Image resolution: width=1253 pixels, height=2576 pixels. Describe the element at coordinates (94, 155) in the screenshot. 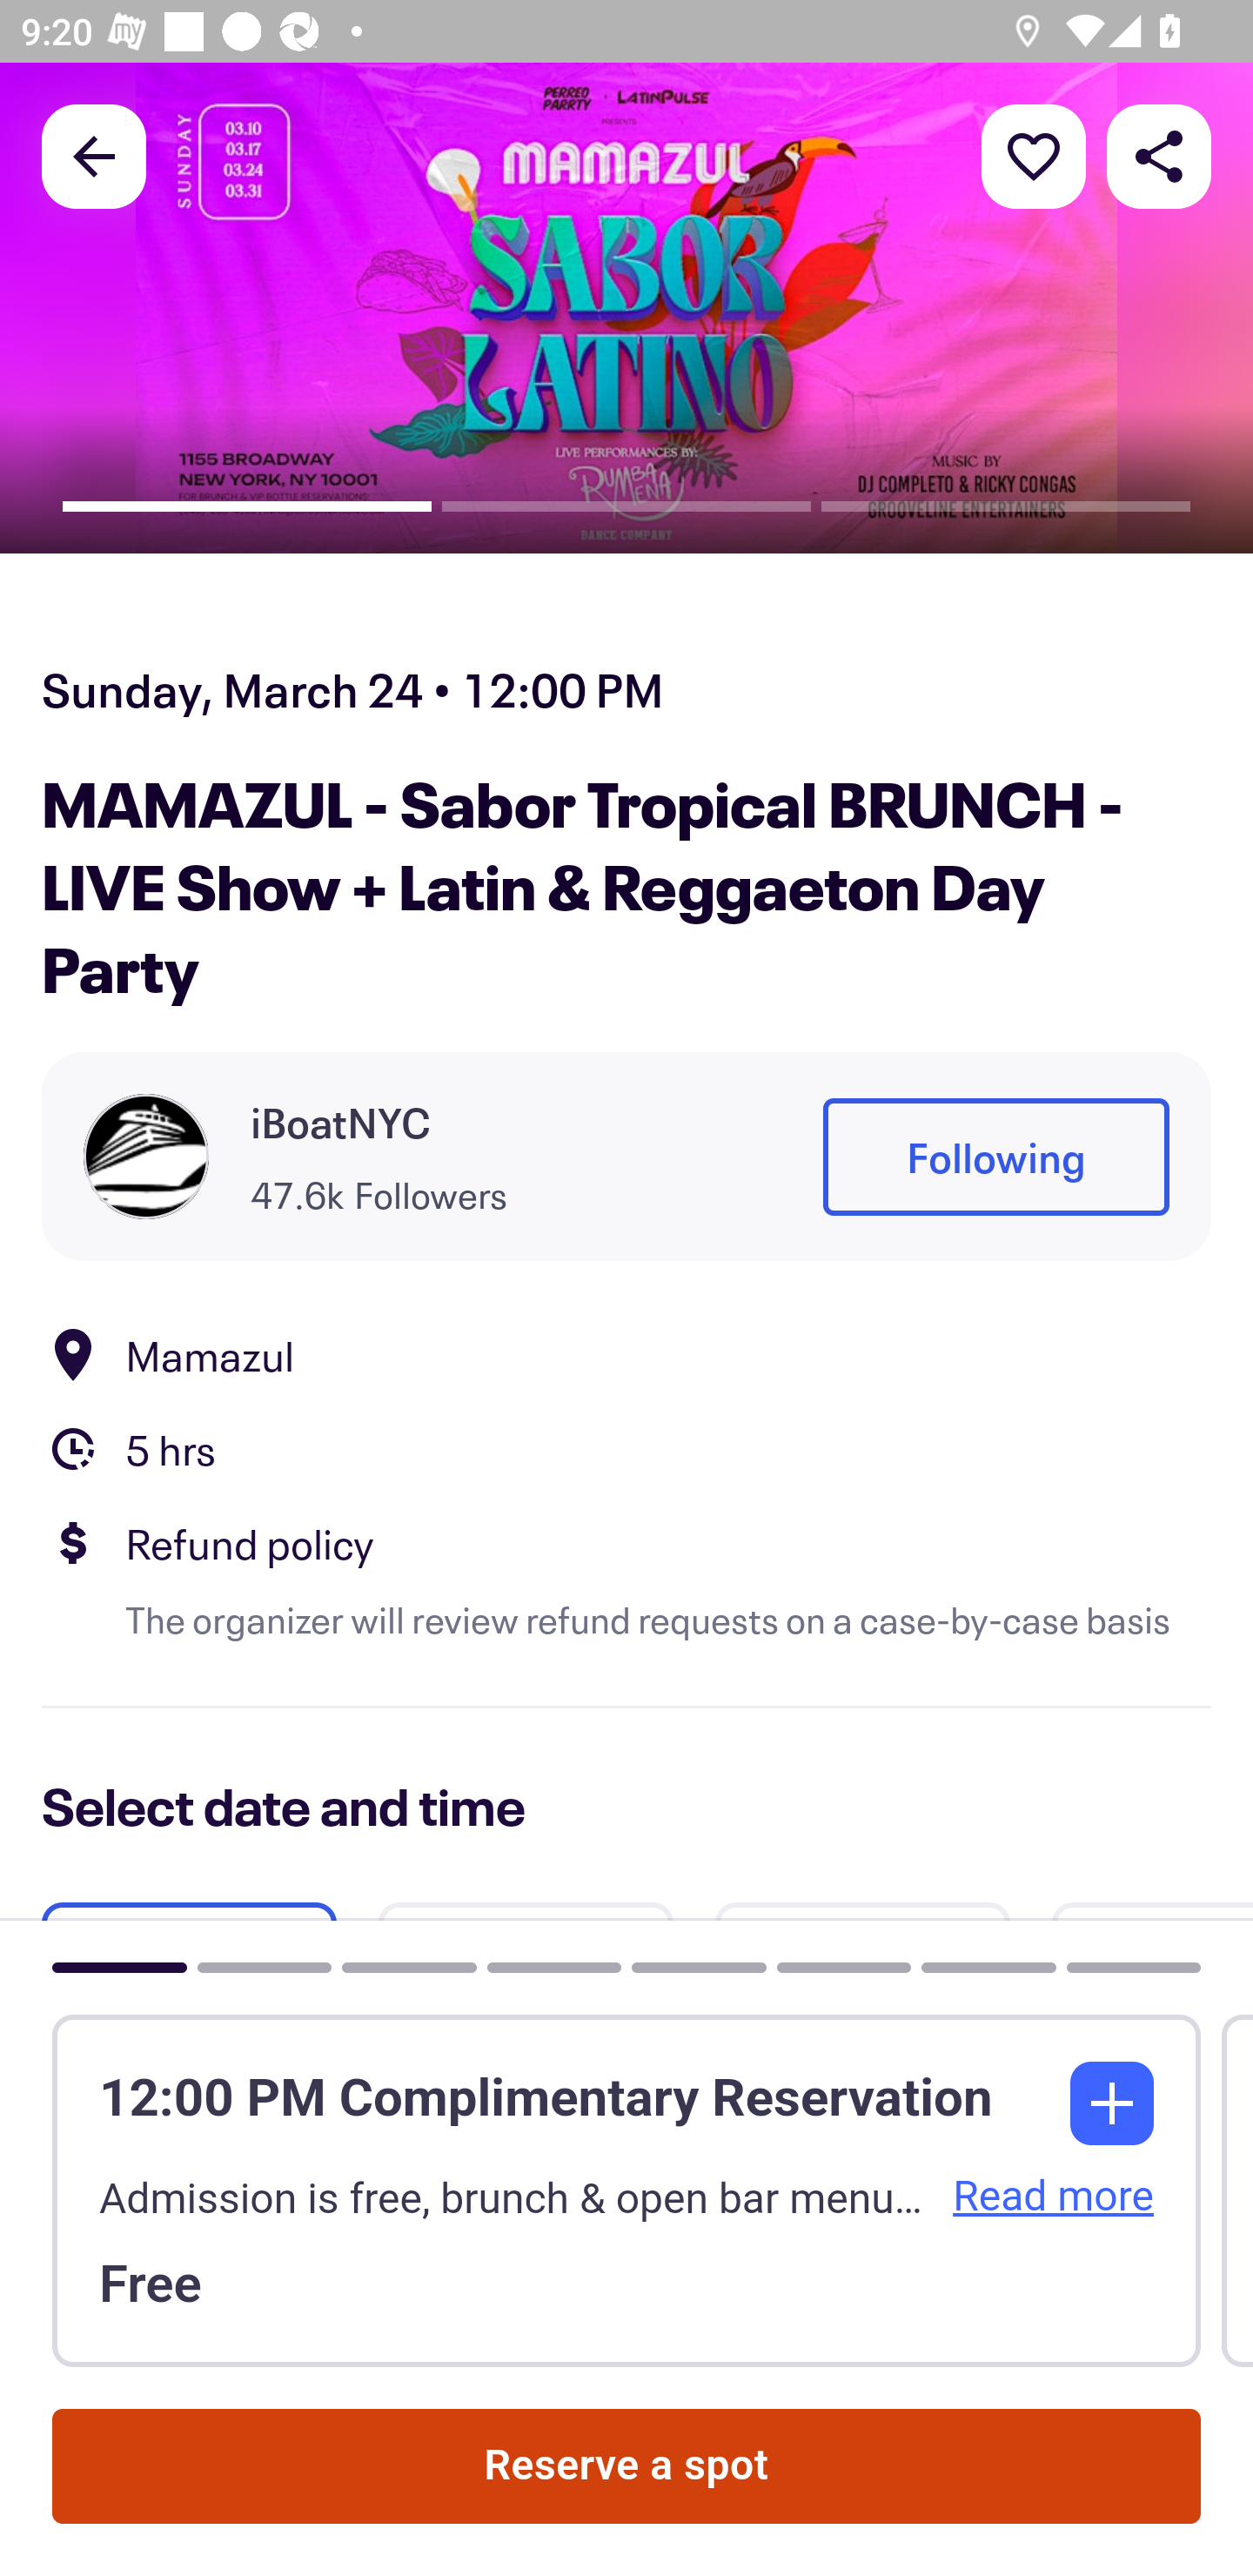

I see `Back` at that location.